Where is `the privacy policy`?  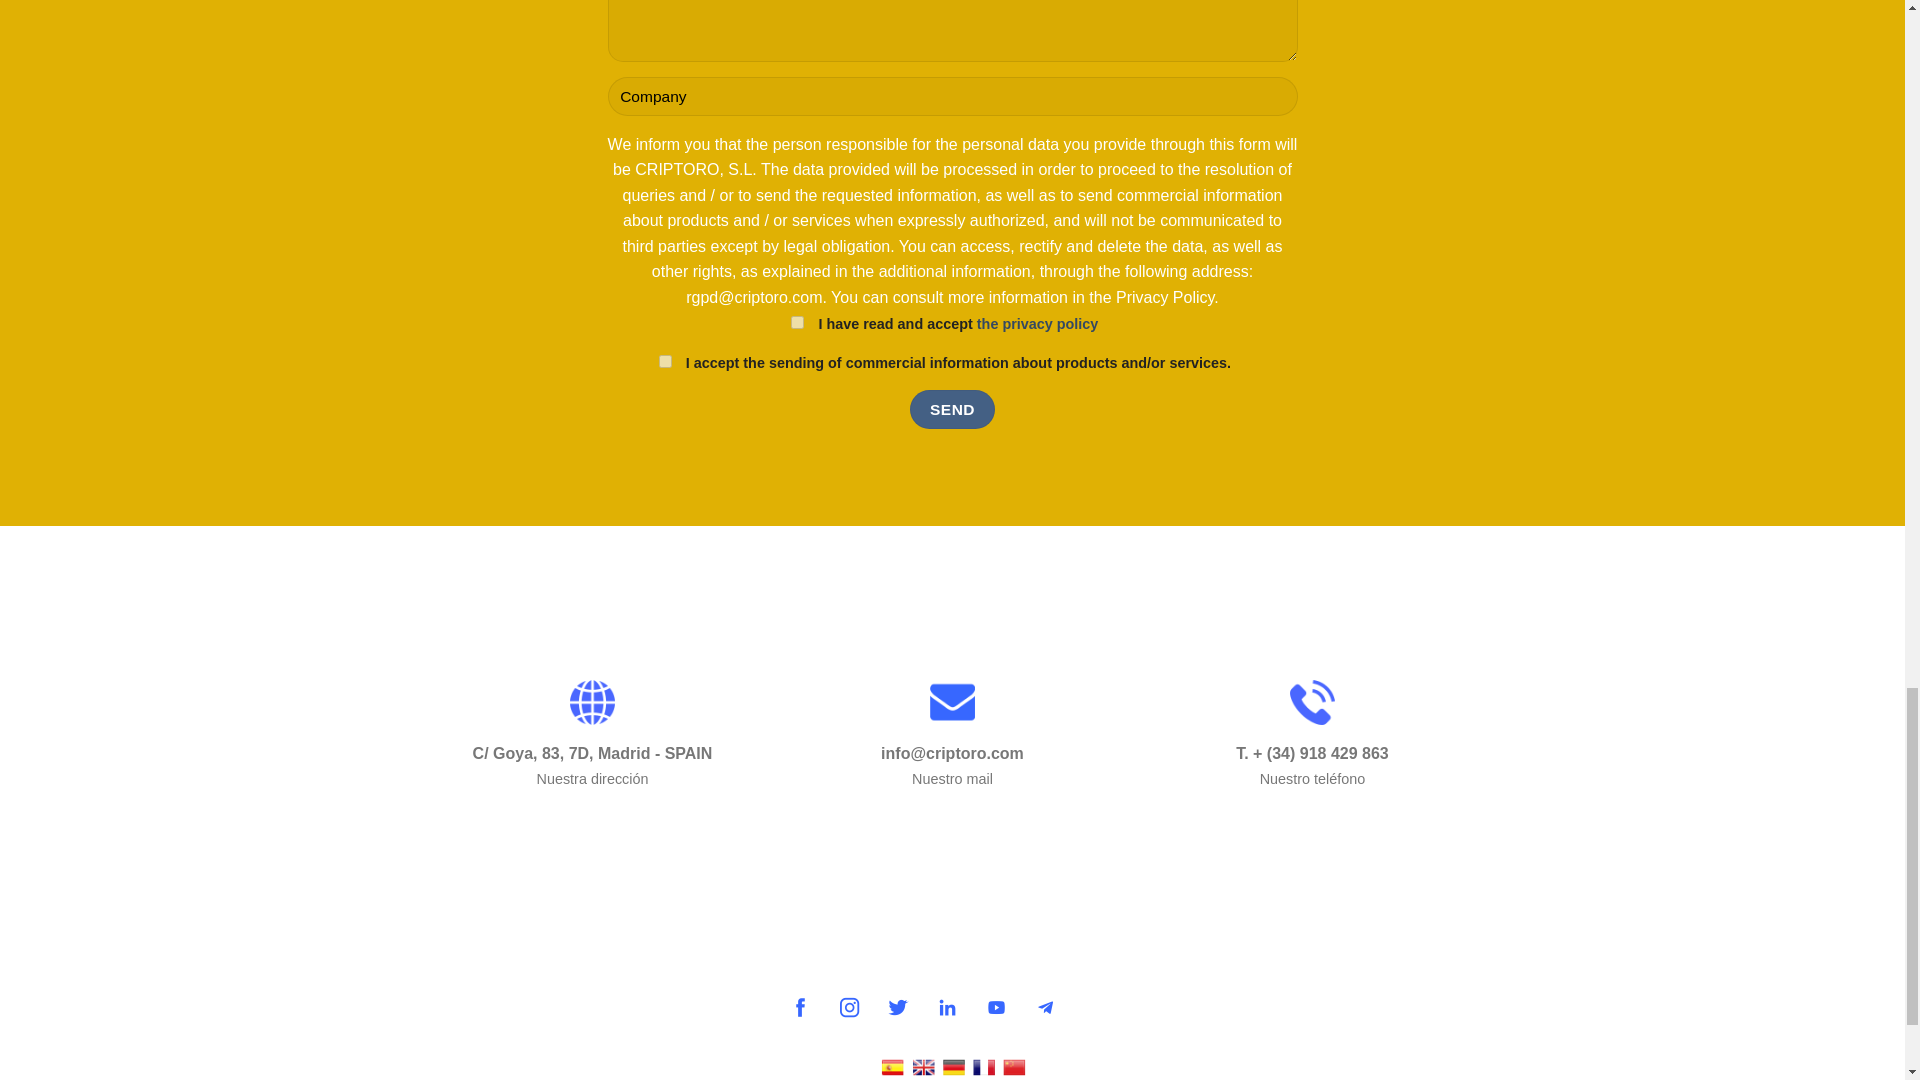 the privacy policy is located at coordinates (1038, 324).